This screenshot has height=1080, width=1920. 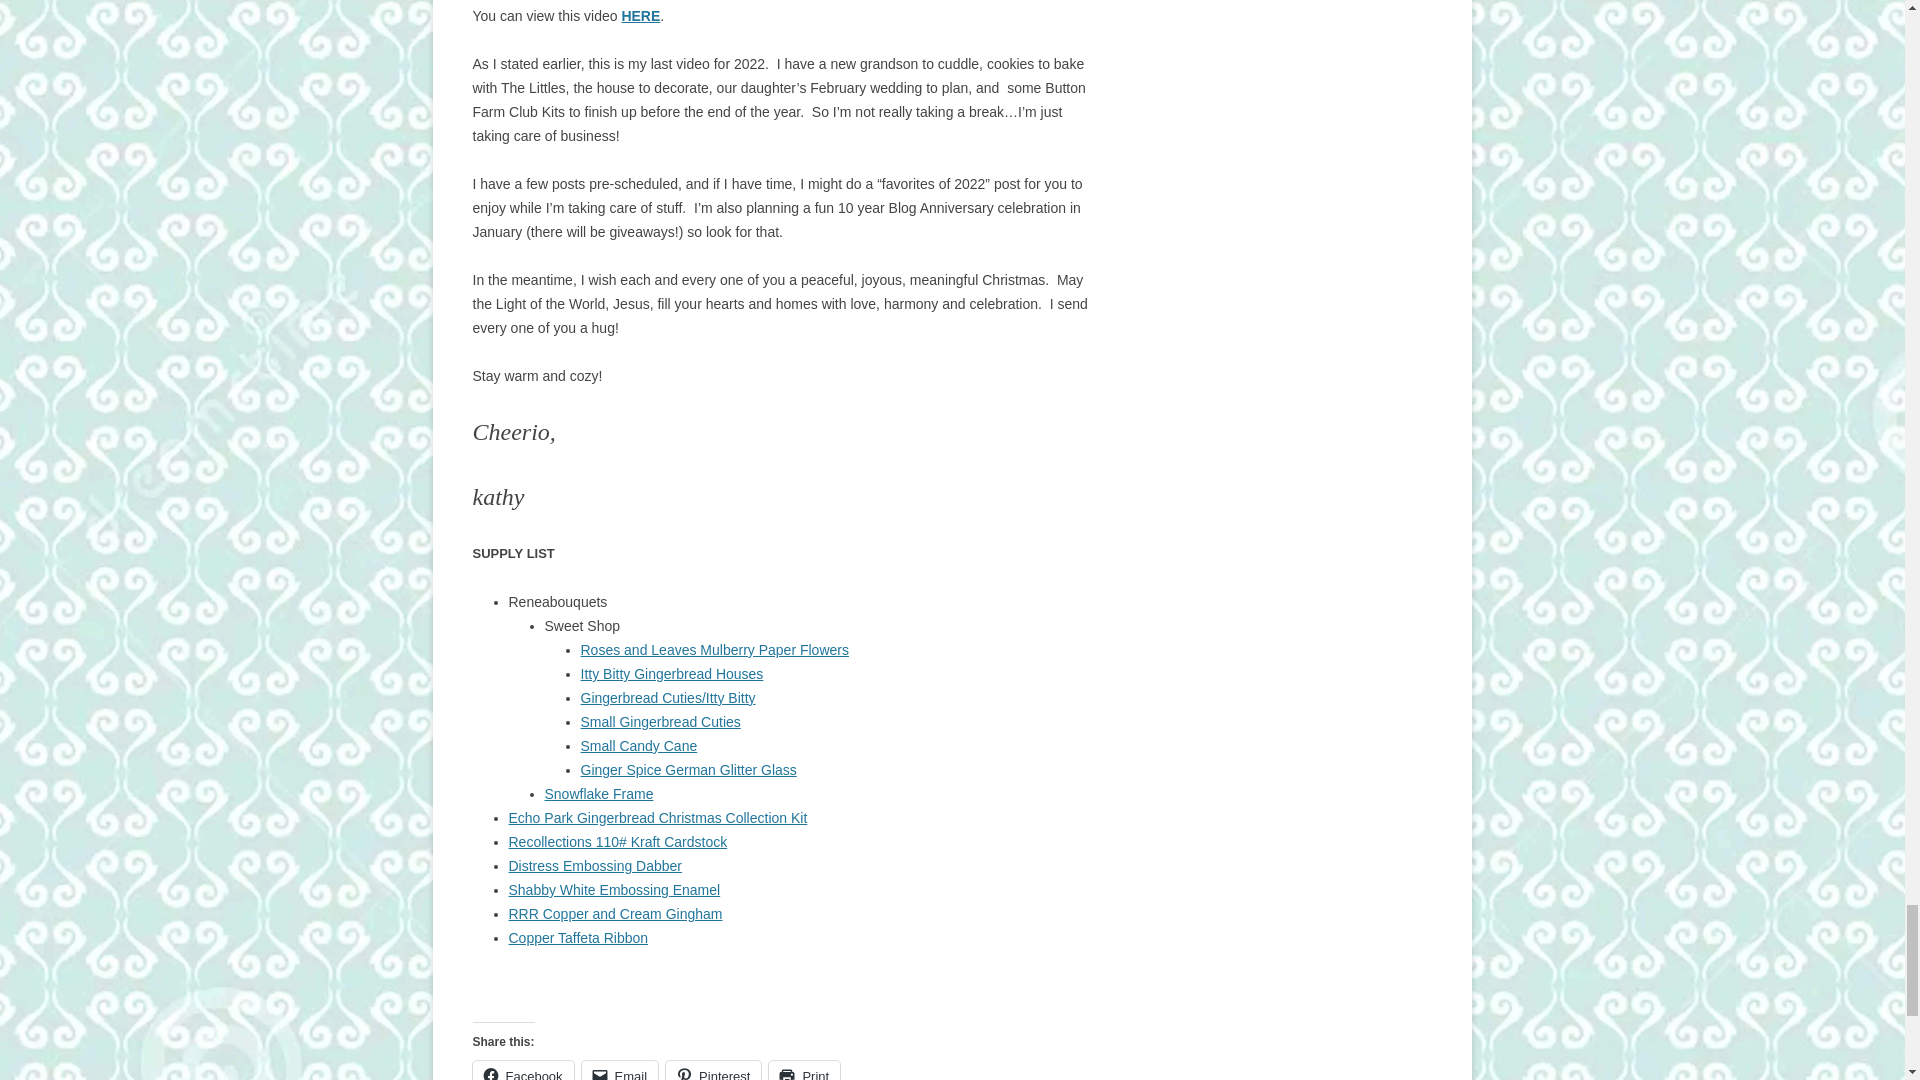 I want to click on Roses and Leaves Mulberry Paper Flowers, so click(x=714, y=649).